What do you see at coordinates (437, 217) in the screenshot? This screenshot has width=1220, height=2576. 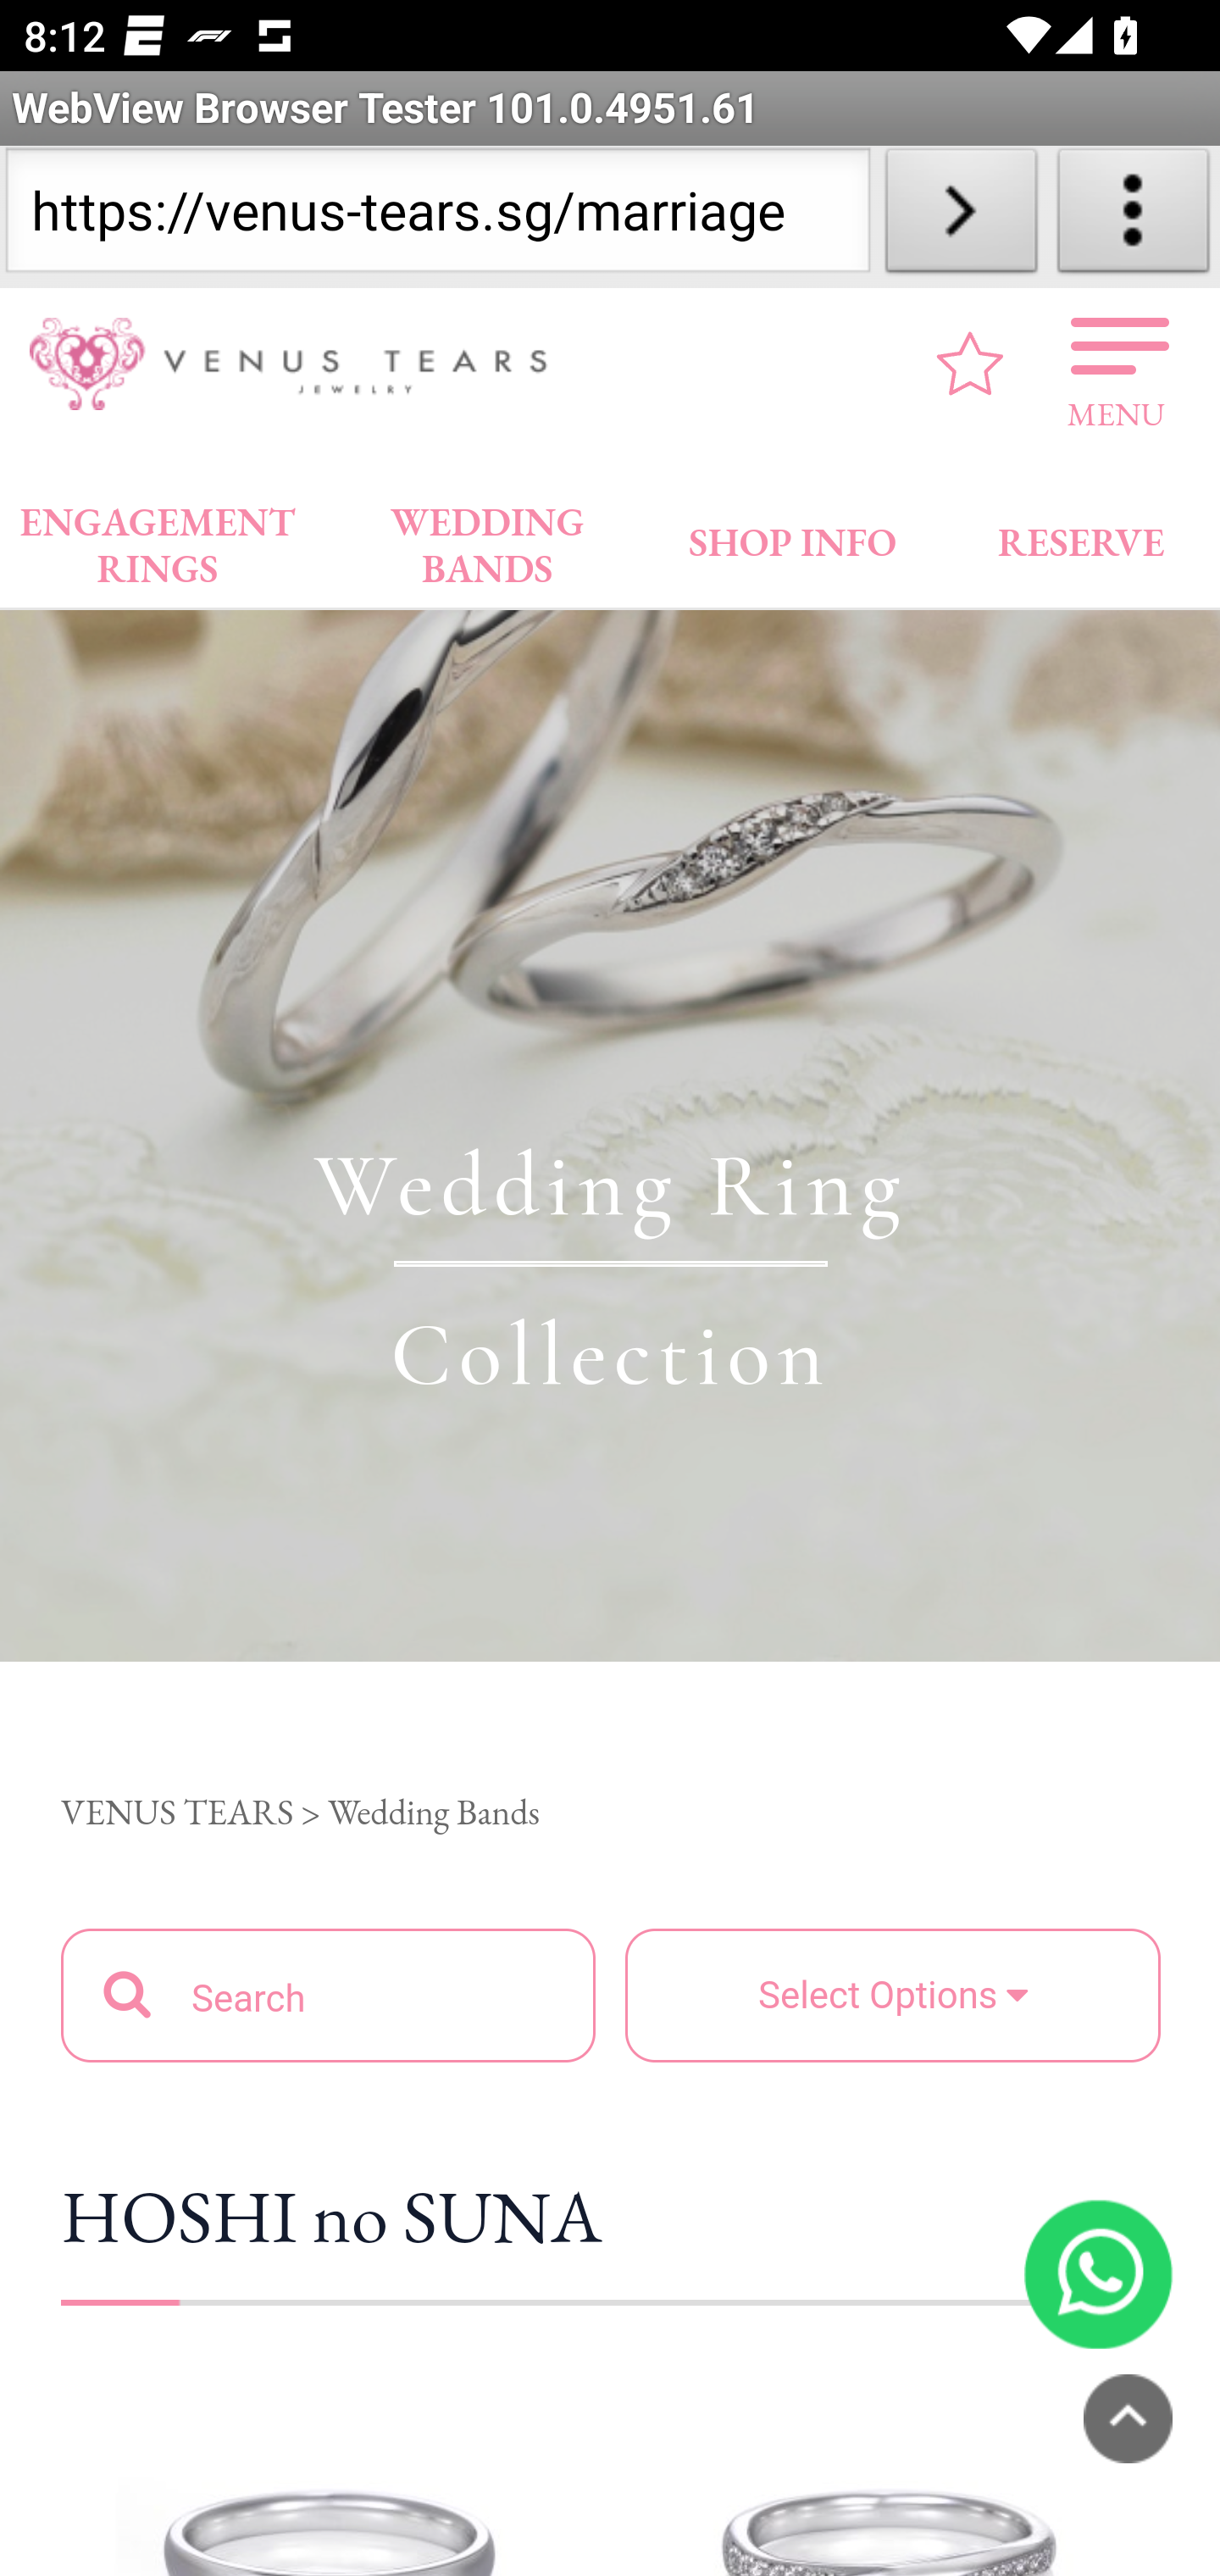 I see `https://venus-tears.sg/marriage` at bounding box center [437, 217].